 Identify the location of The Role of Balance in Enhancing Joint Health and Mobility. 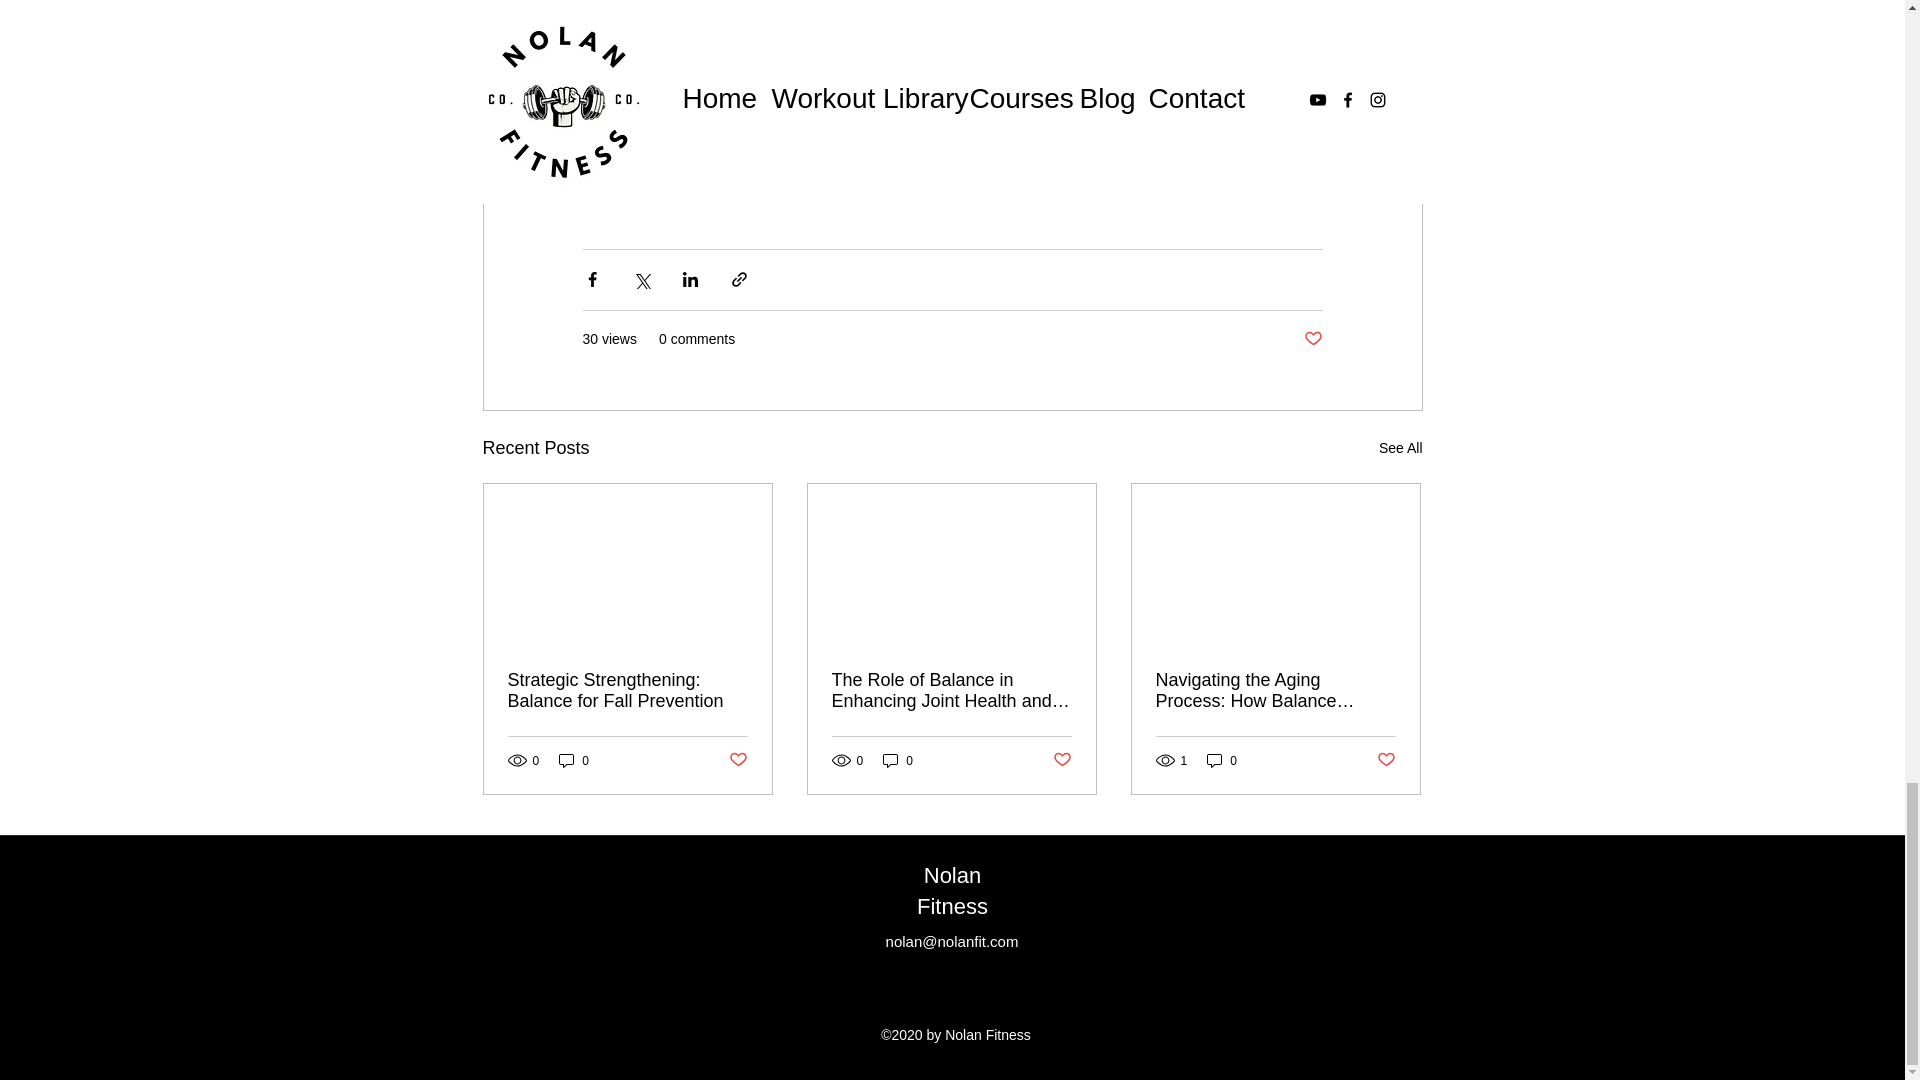
(951, 690).